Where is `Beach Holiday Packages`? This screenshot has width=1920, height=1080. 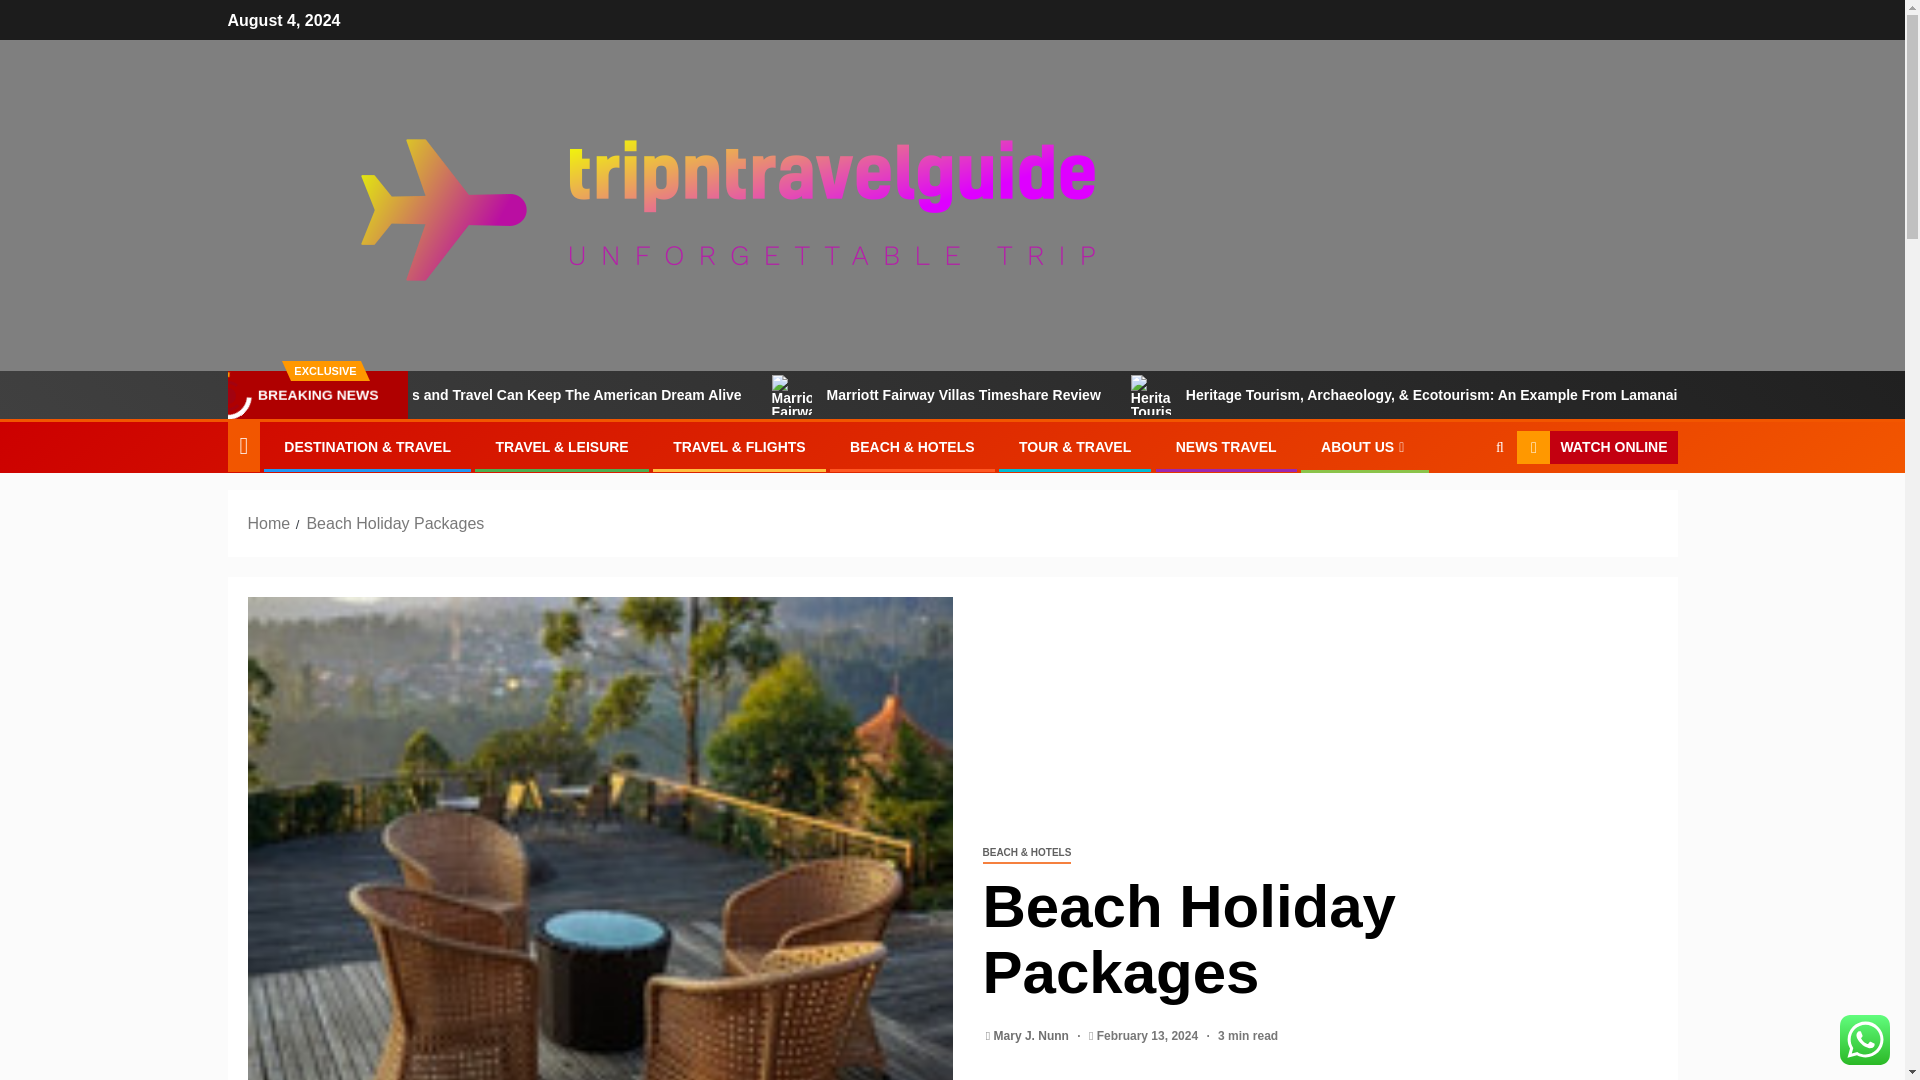 Beach Holiday Packages is located at coordinates (394, 524).